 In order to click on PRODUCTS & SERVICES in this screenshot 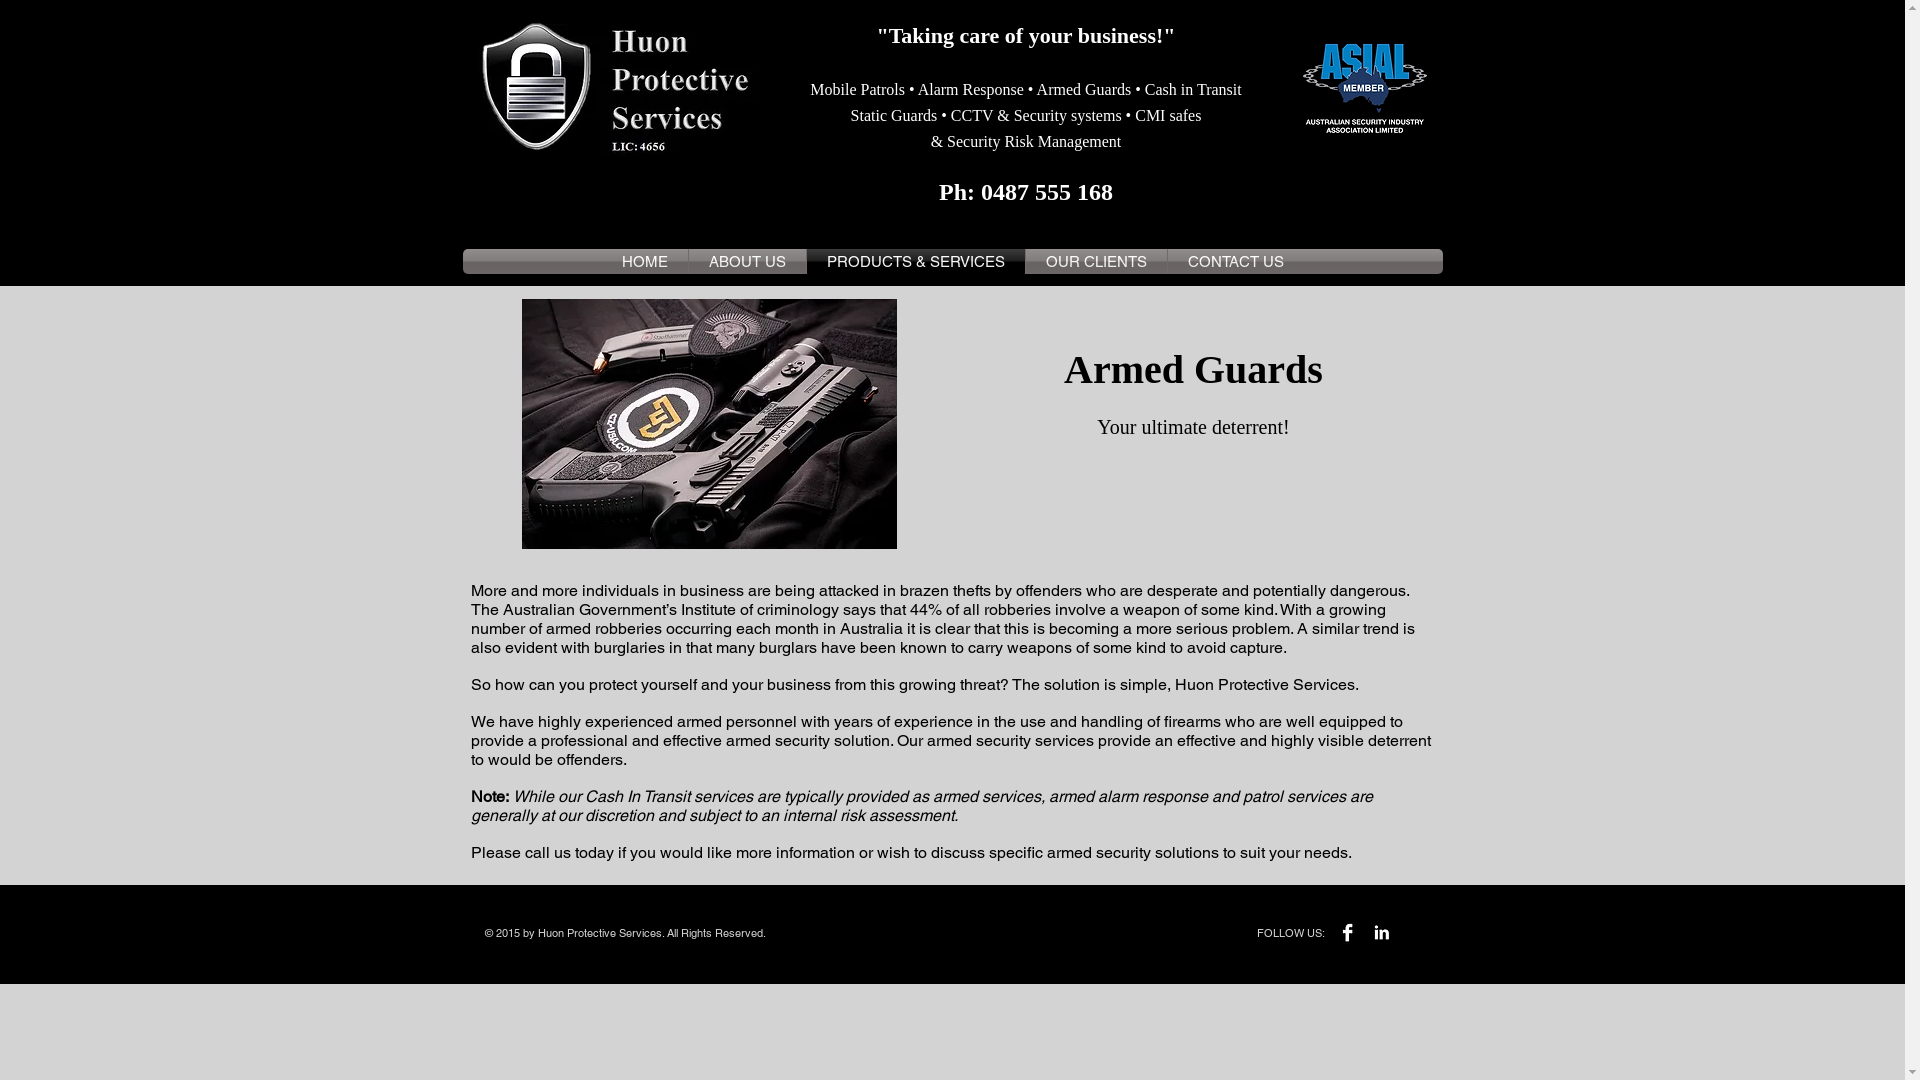, I will do `click(915, 262)`.